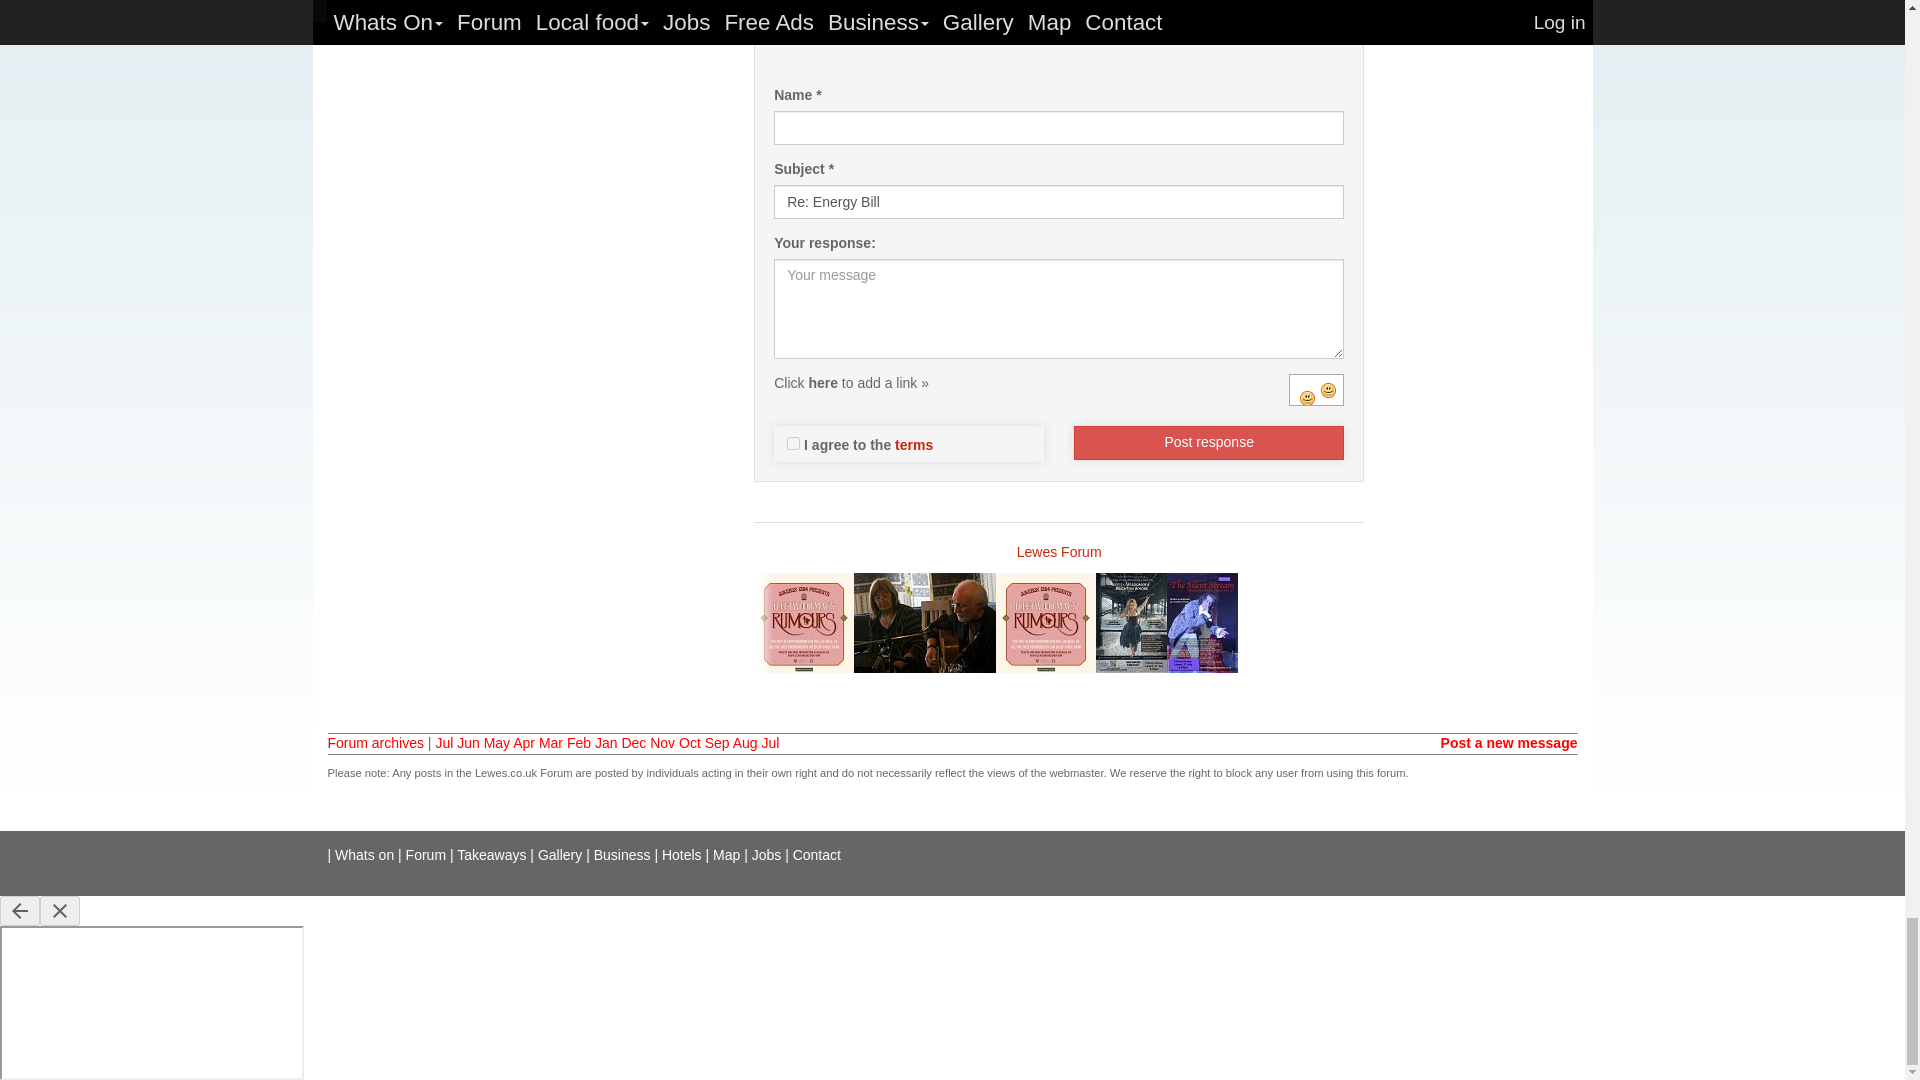  Describe the element at coordinates (1058, 202) in the screenshot. I see `Re: Energy Bill` at that location.